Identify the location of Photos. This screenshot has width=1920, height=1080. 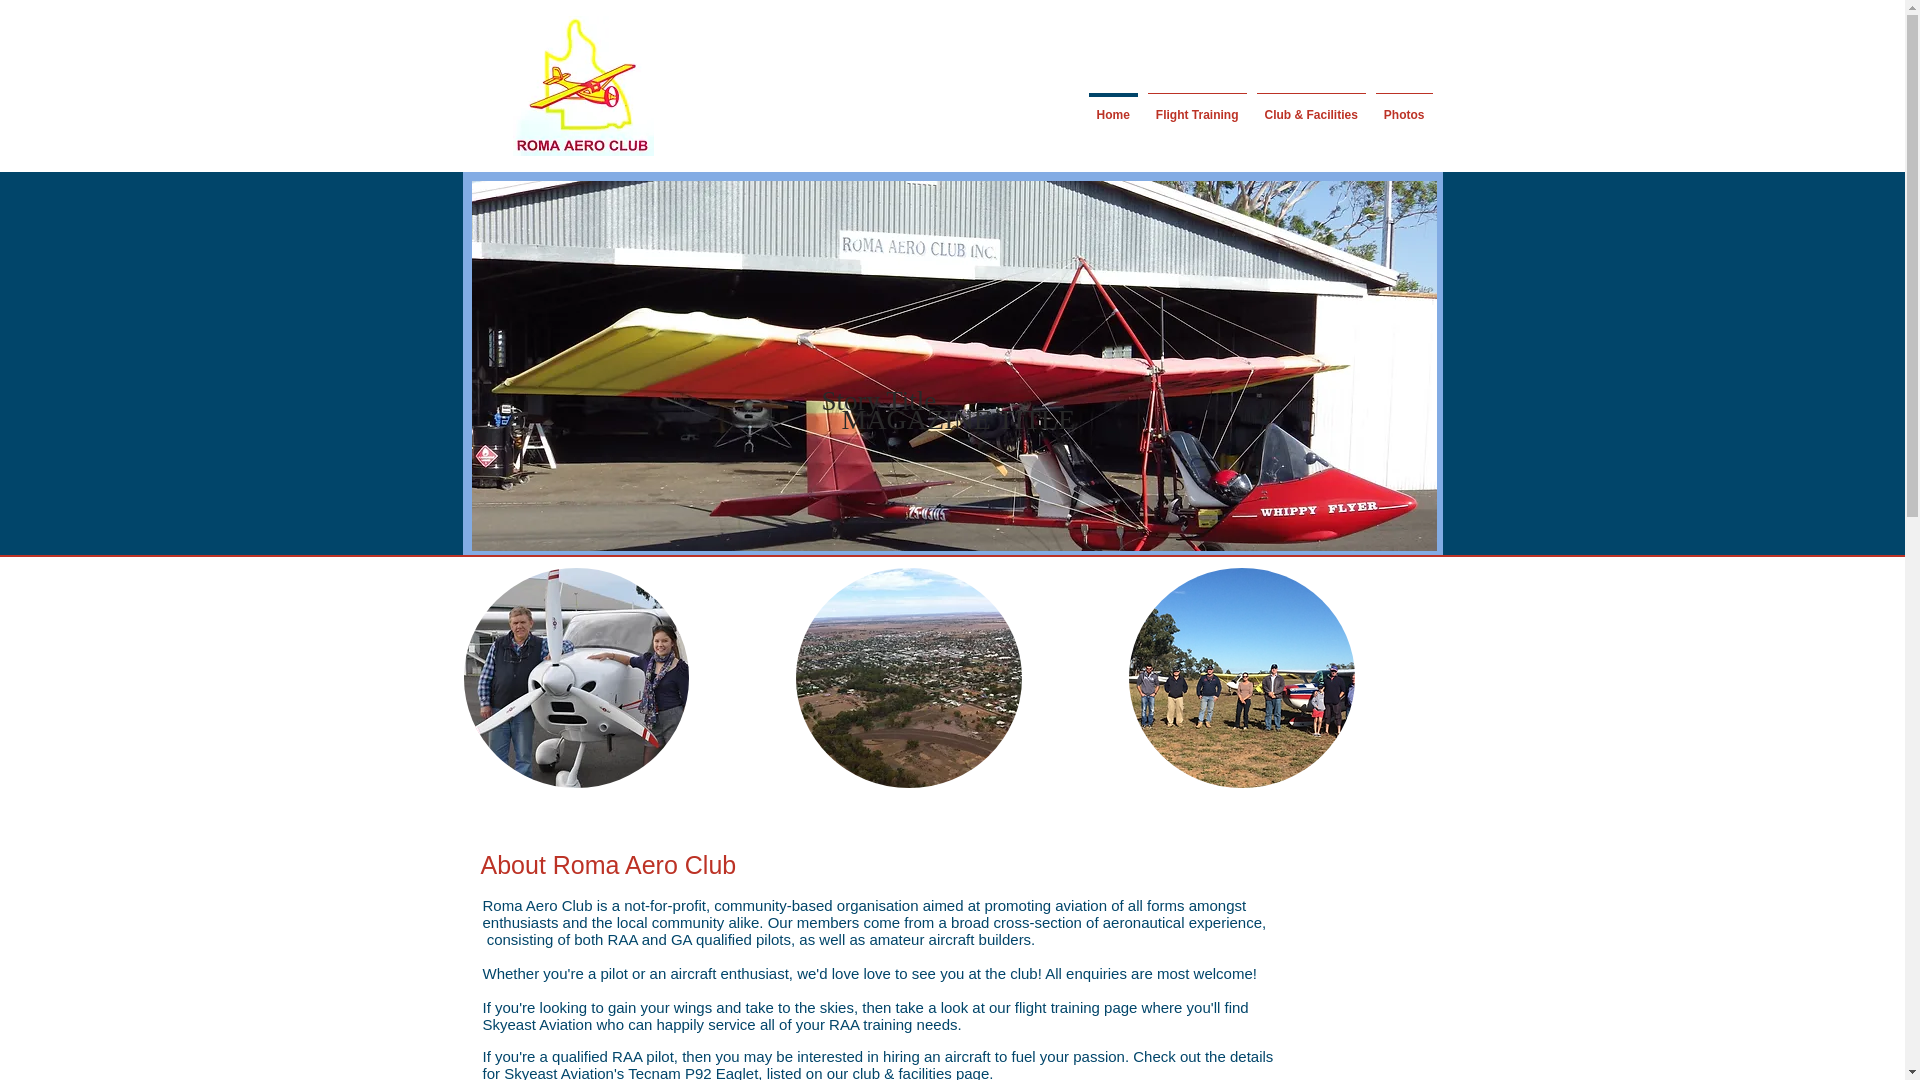
(1403, 105).